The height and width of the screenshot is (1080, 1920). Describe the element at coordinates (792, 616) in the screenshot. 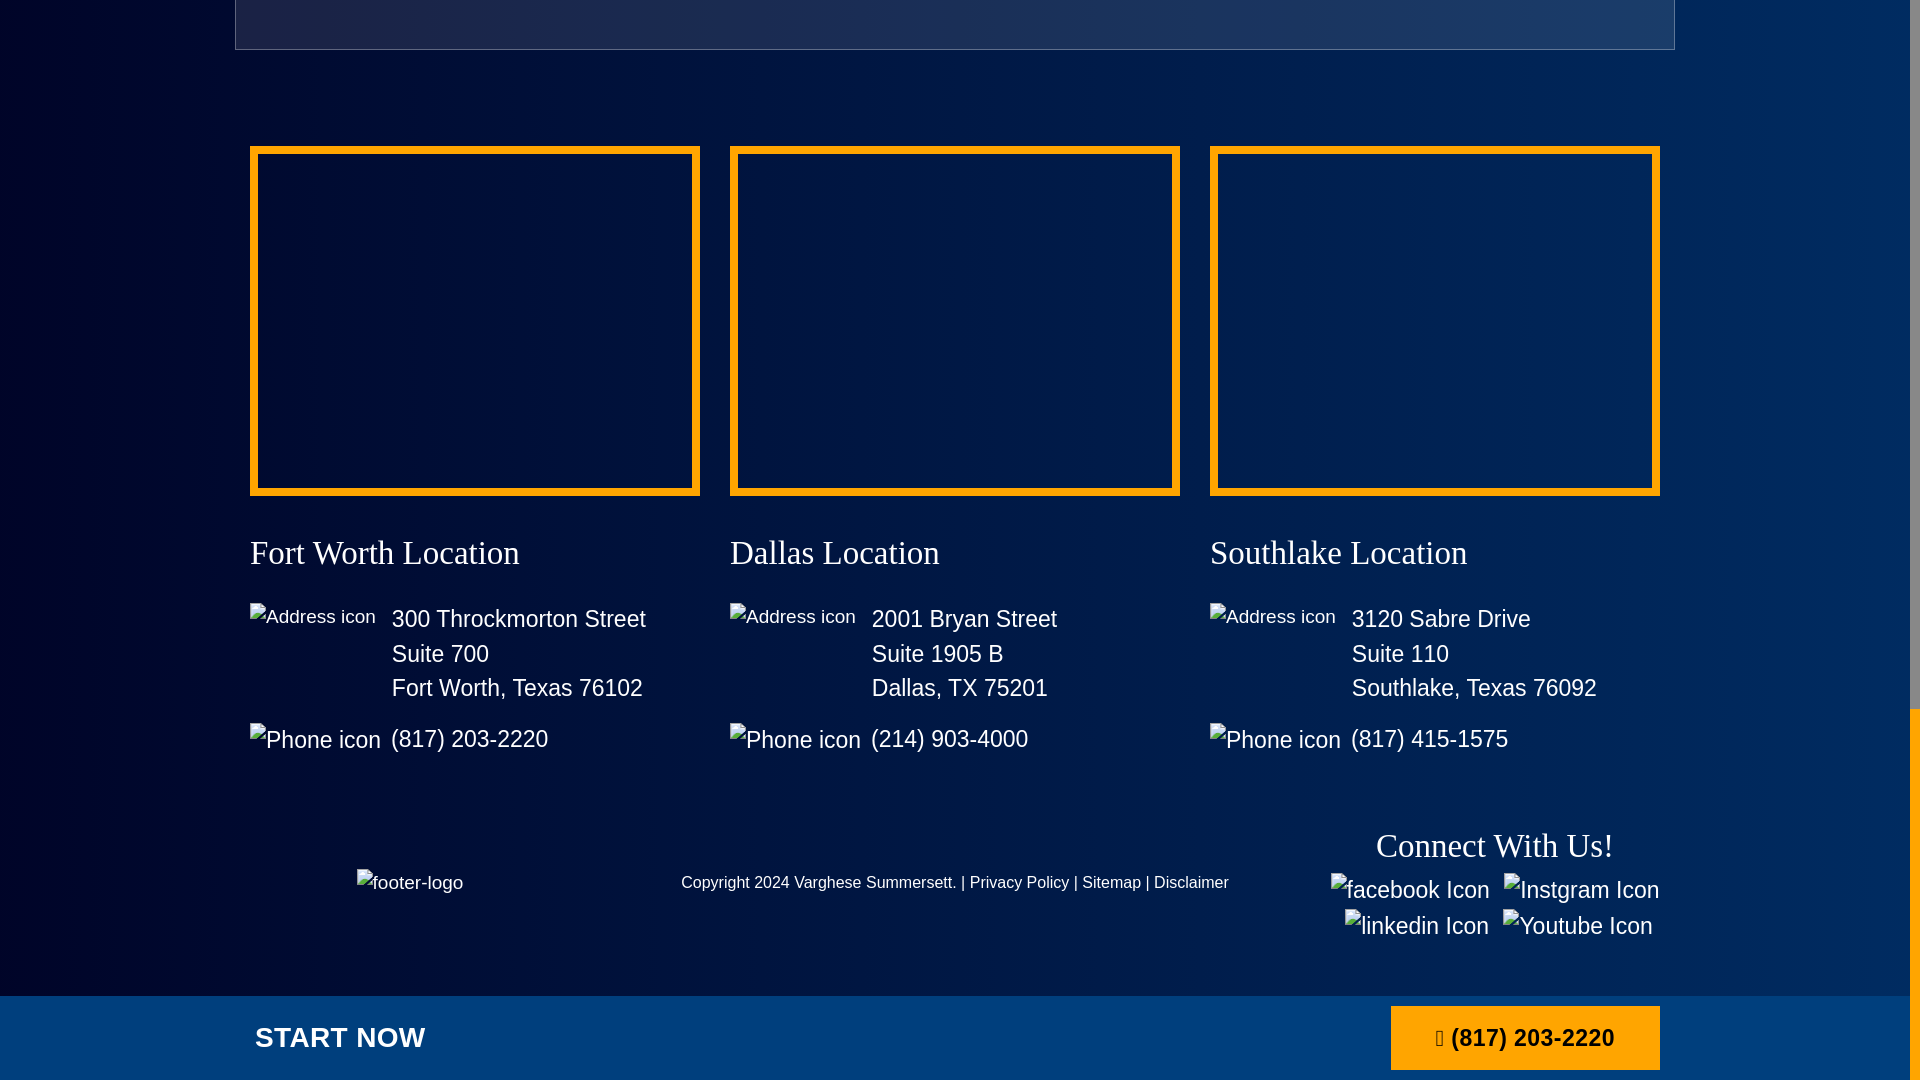

I see `Address icon` at that location.